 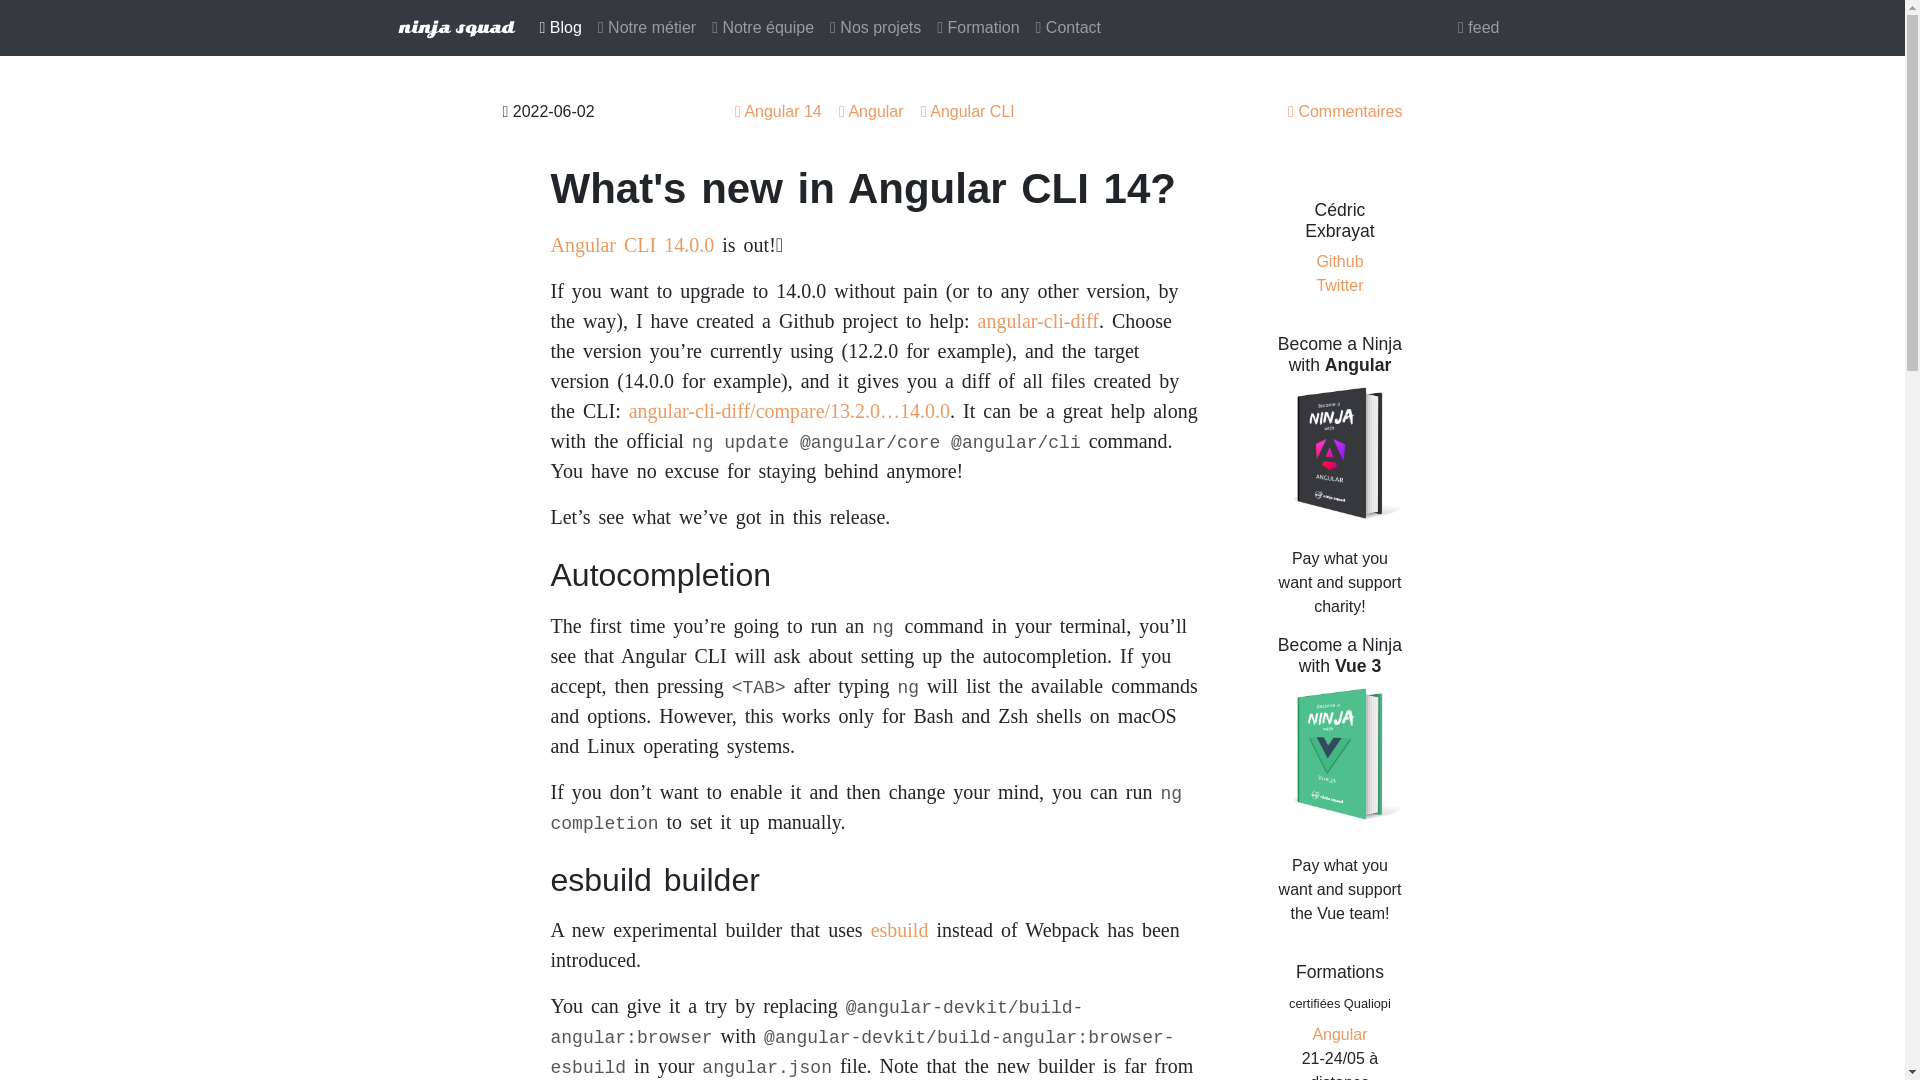 What do you see at coordinates (1339, 284) in the screenshot?
I see `Twitter` at bounding box center [1339, 284].